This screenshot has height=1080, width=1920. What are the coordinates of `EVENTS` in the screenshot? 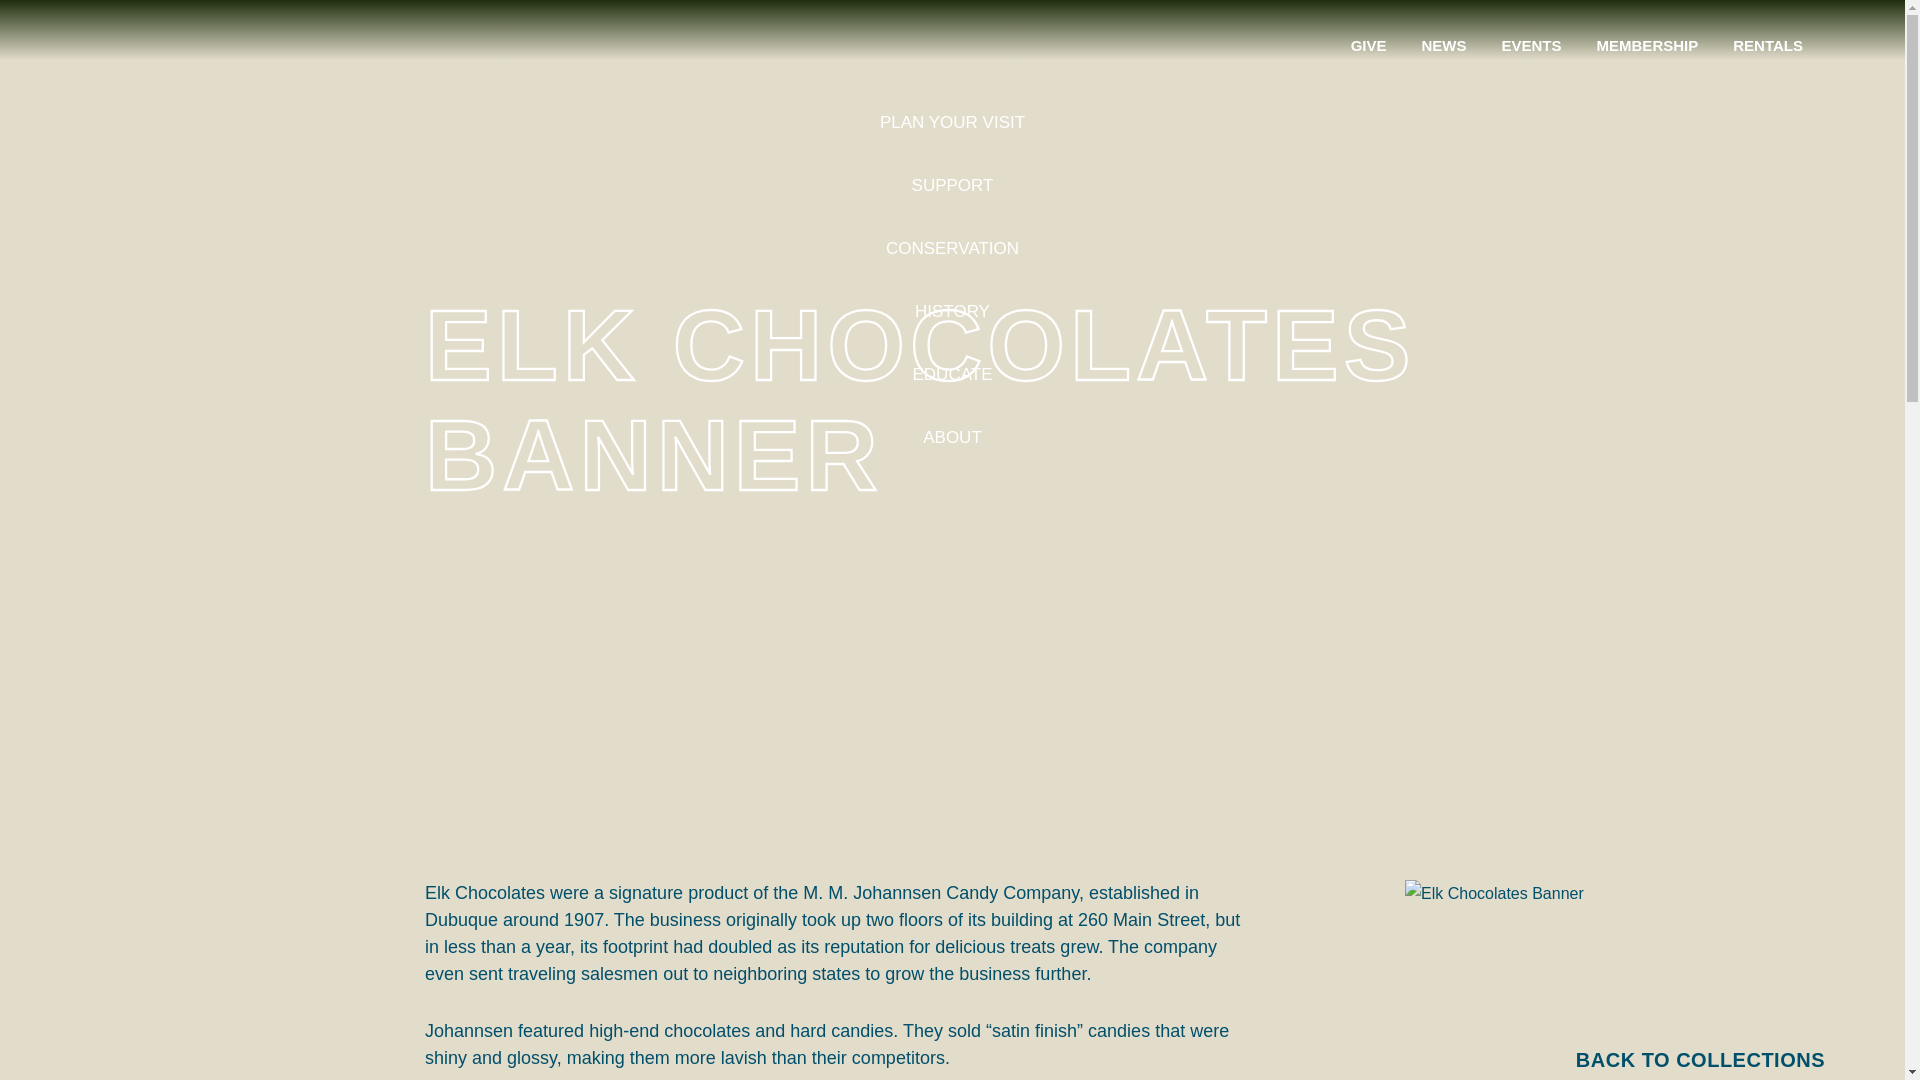 It's located at (1532, 45).